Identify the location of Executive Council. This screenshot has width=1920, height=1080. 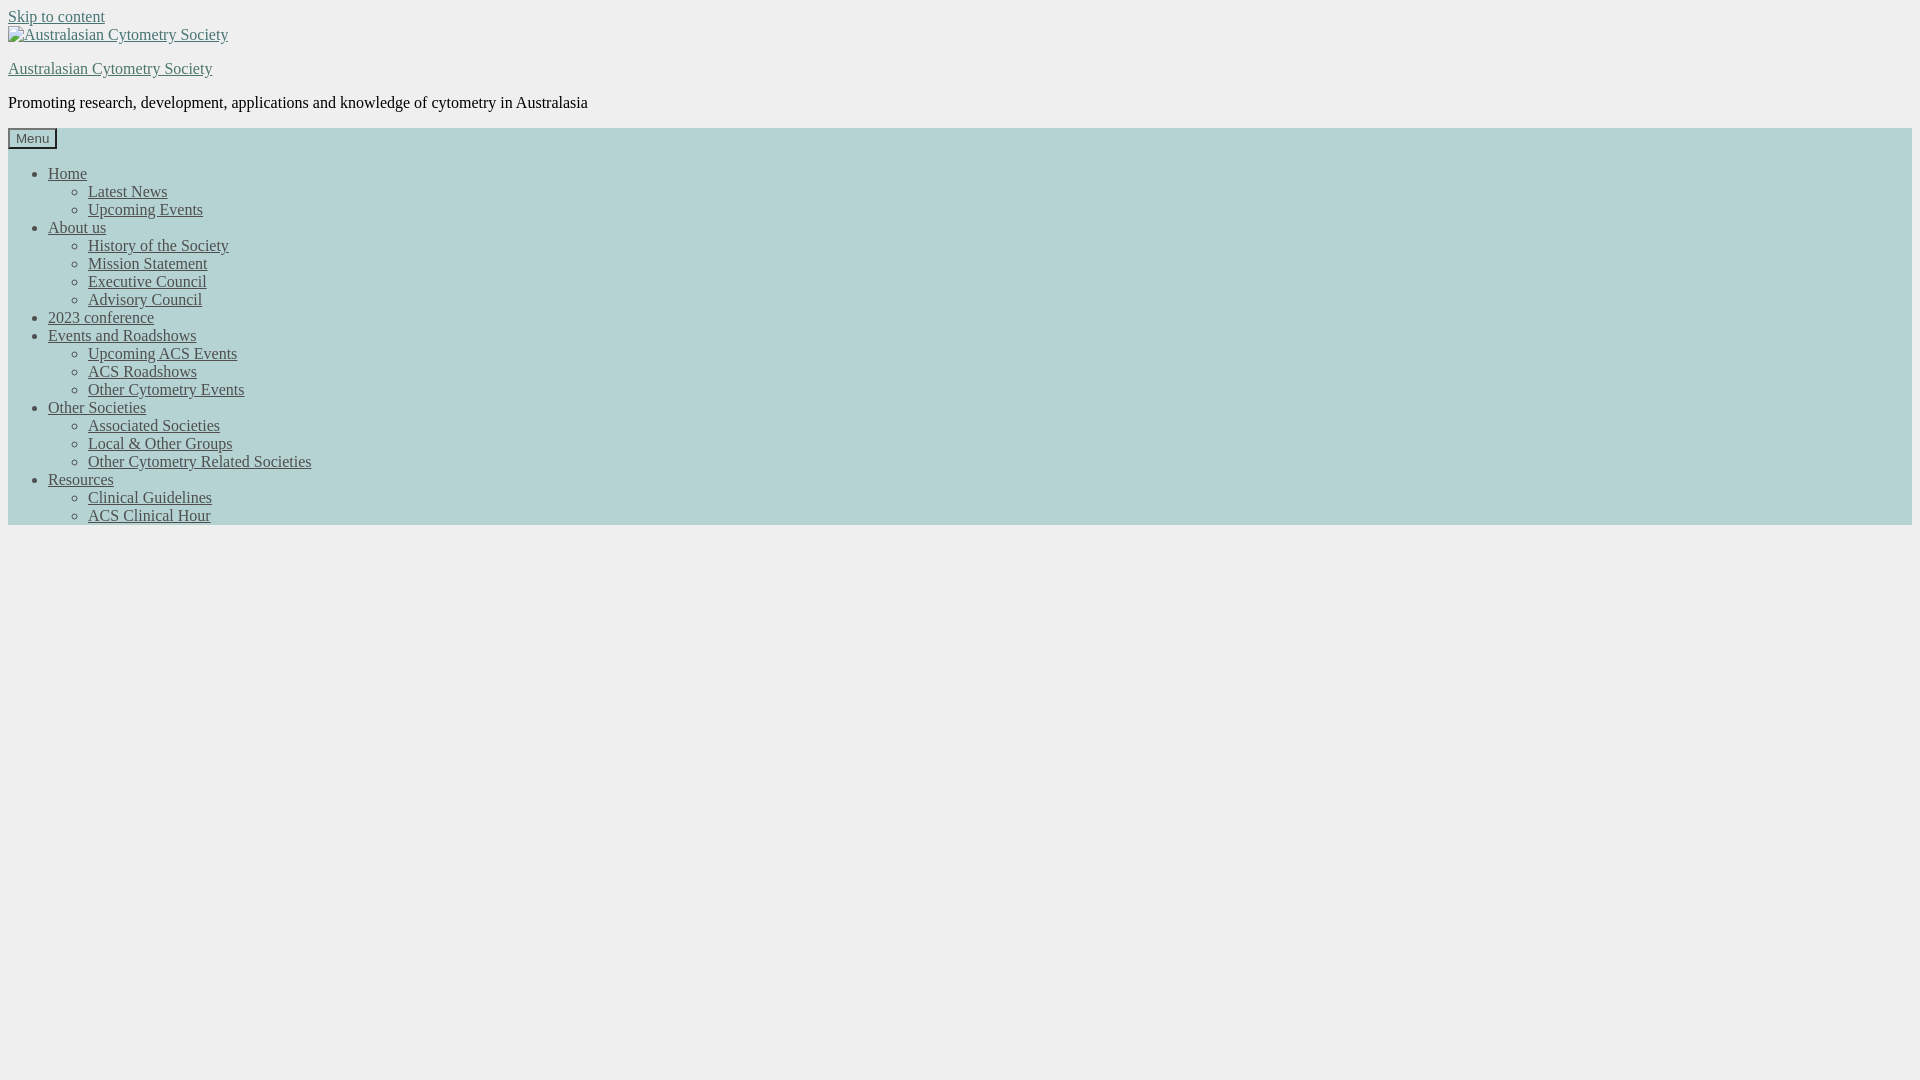
(148, 282).